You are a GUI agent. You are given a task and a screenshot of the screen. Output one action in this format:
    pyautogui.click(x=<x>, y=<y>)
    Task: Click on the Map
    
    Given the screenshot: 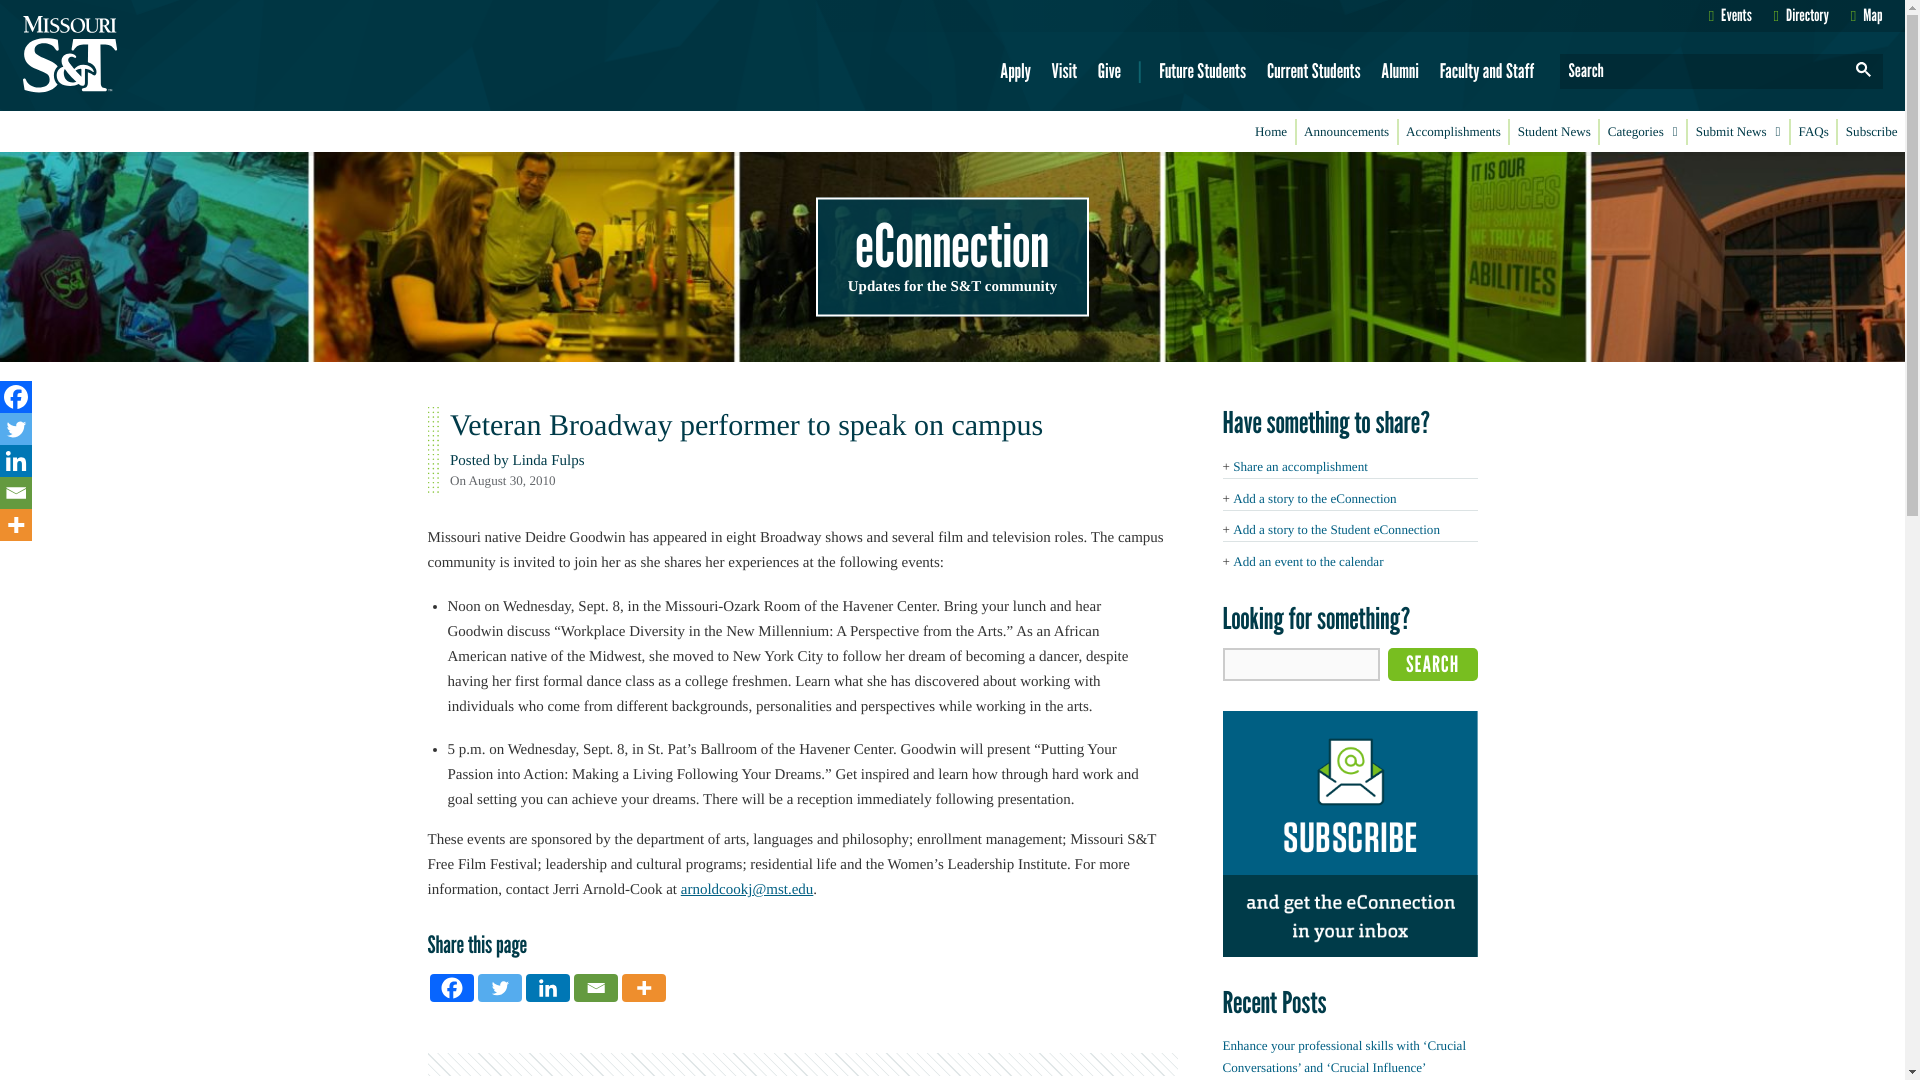 What is the action you would take?
    pyautogui.click(x=1866, y=15)
    